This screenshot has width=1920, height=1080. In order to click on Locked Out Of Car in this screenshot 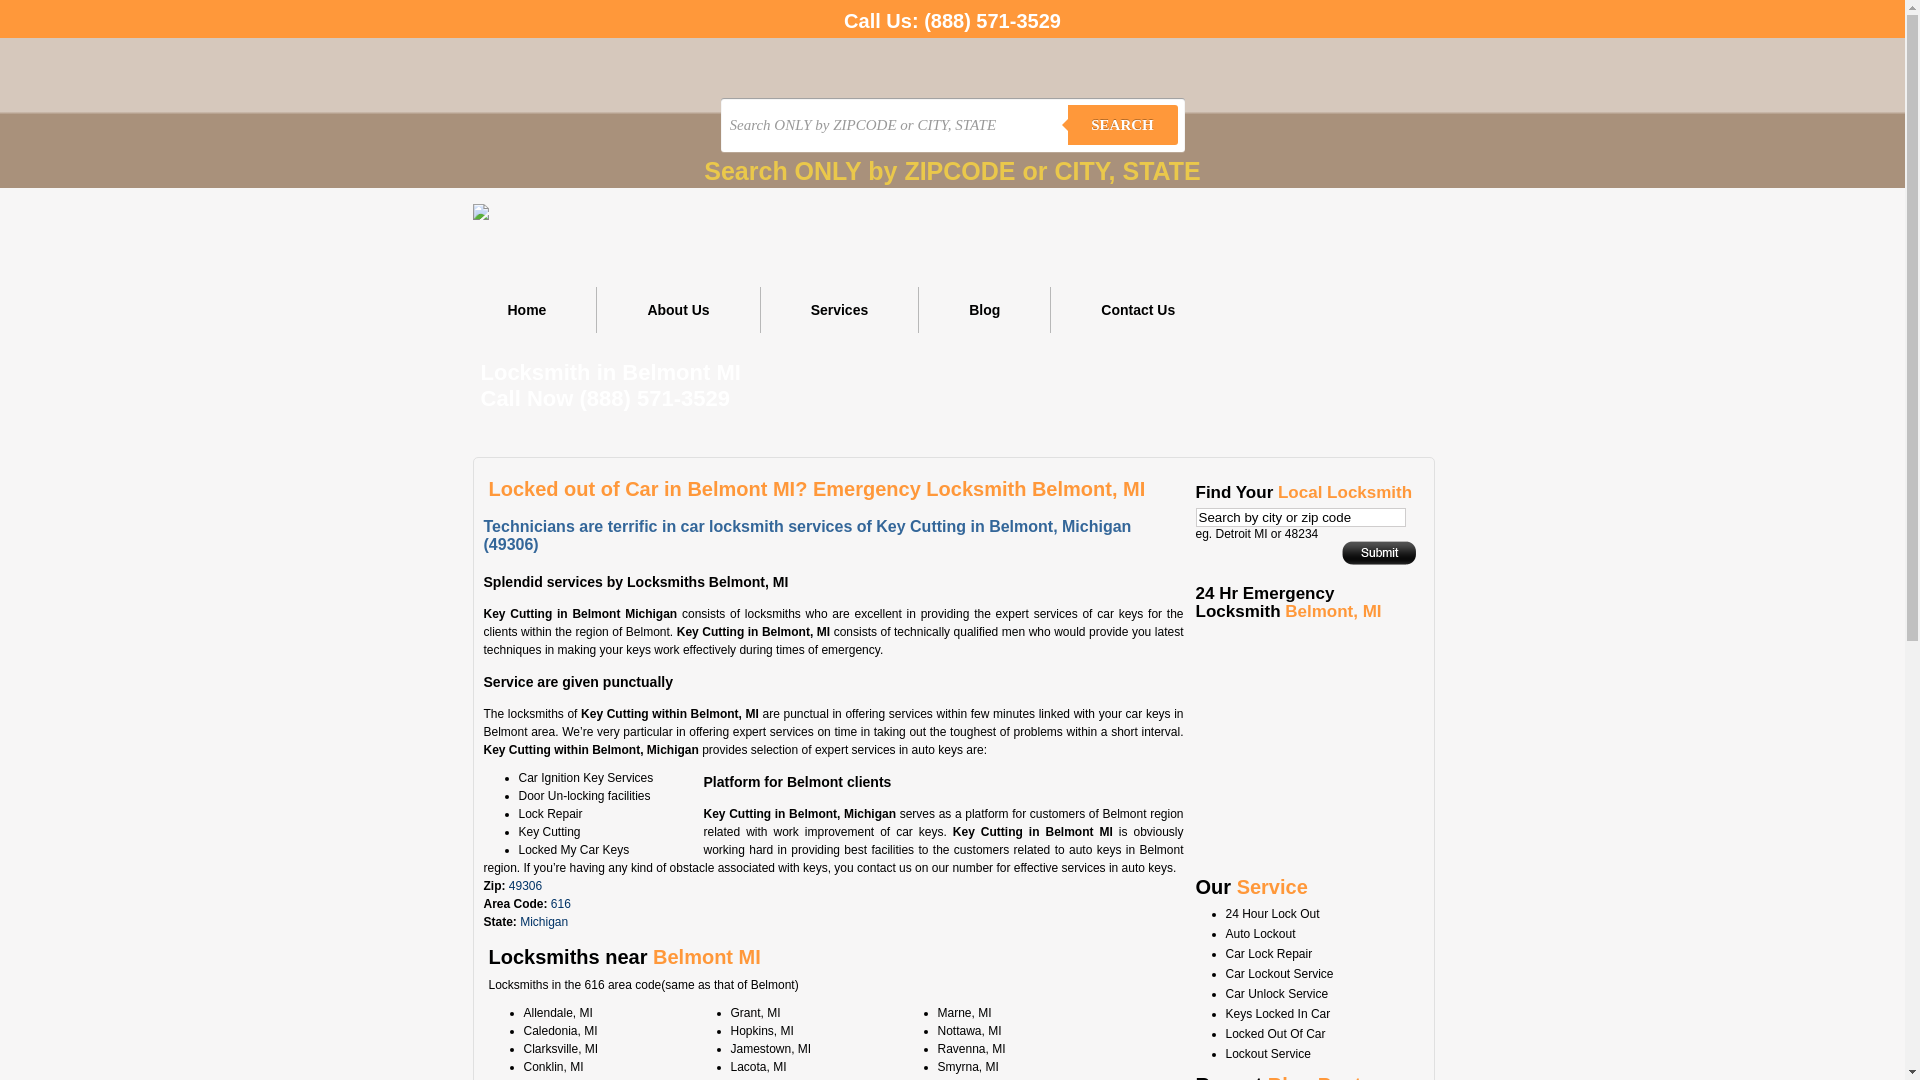, I will do `click(1276, 1034)`.